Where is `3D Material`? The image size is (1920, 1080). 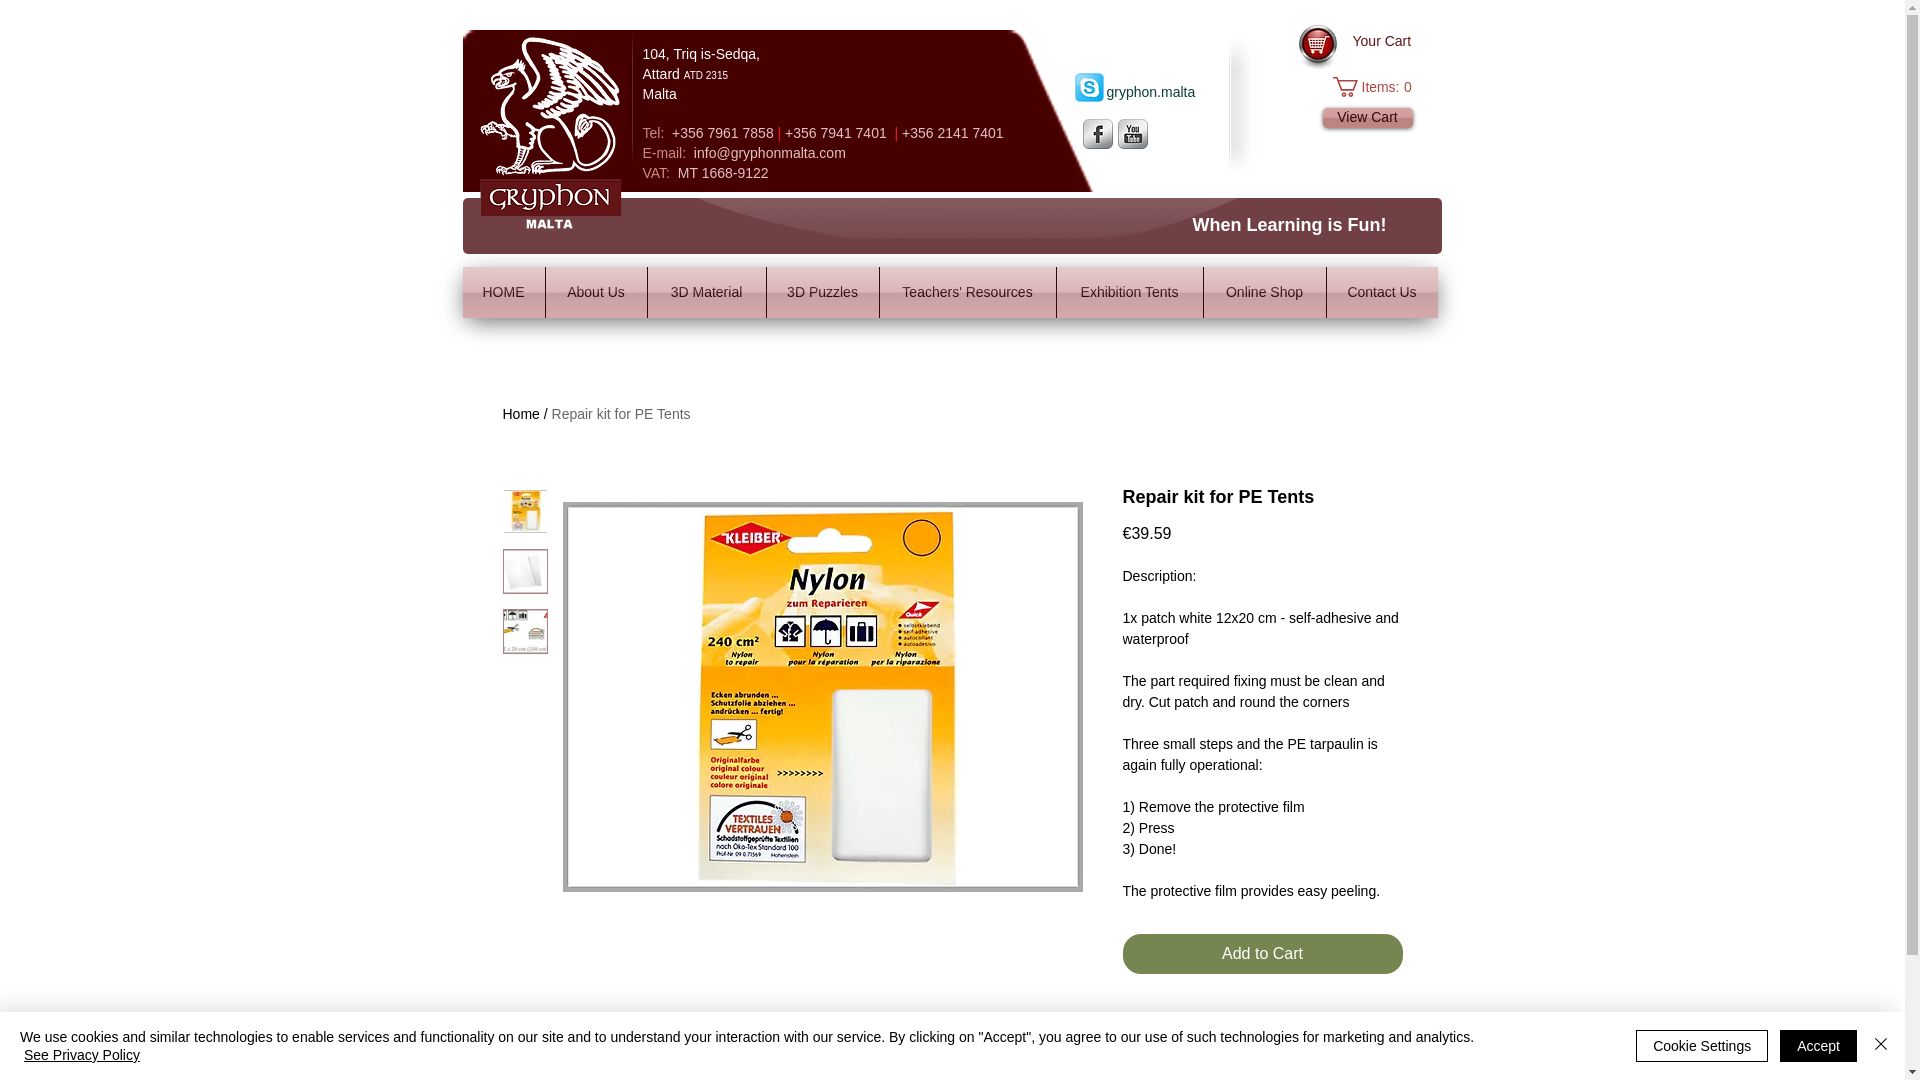
3D Material is located at coordinates (707, 292).